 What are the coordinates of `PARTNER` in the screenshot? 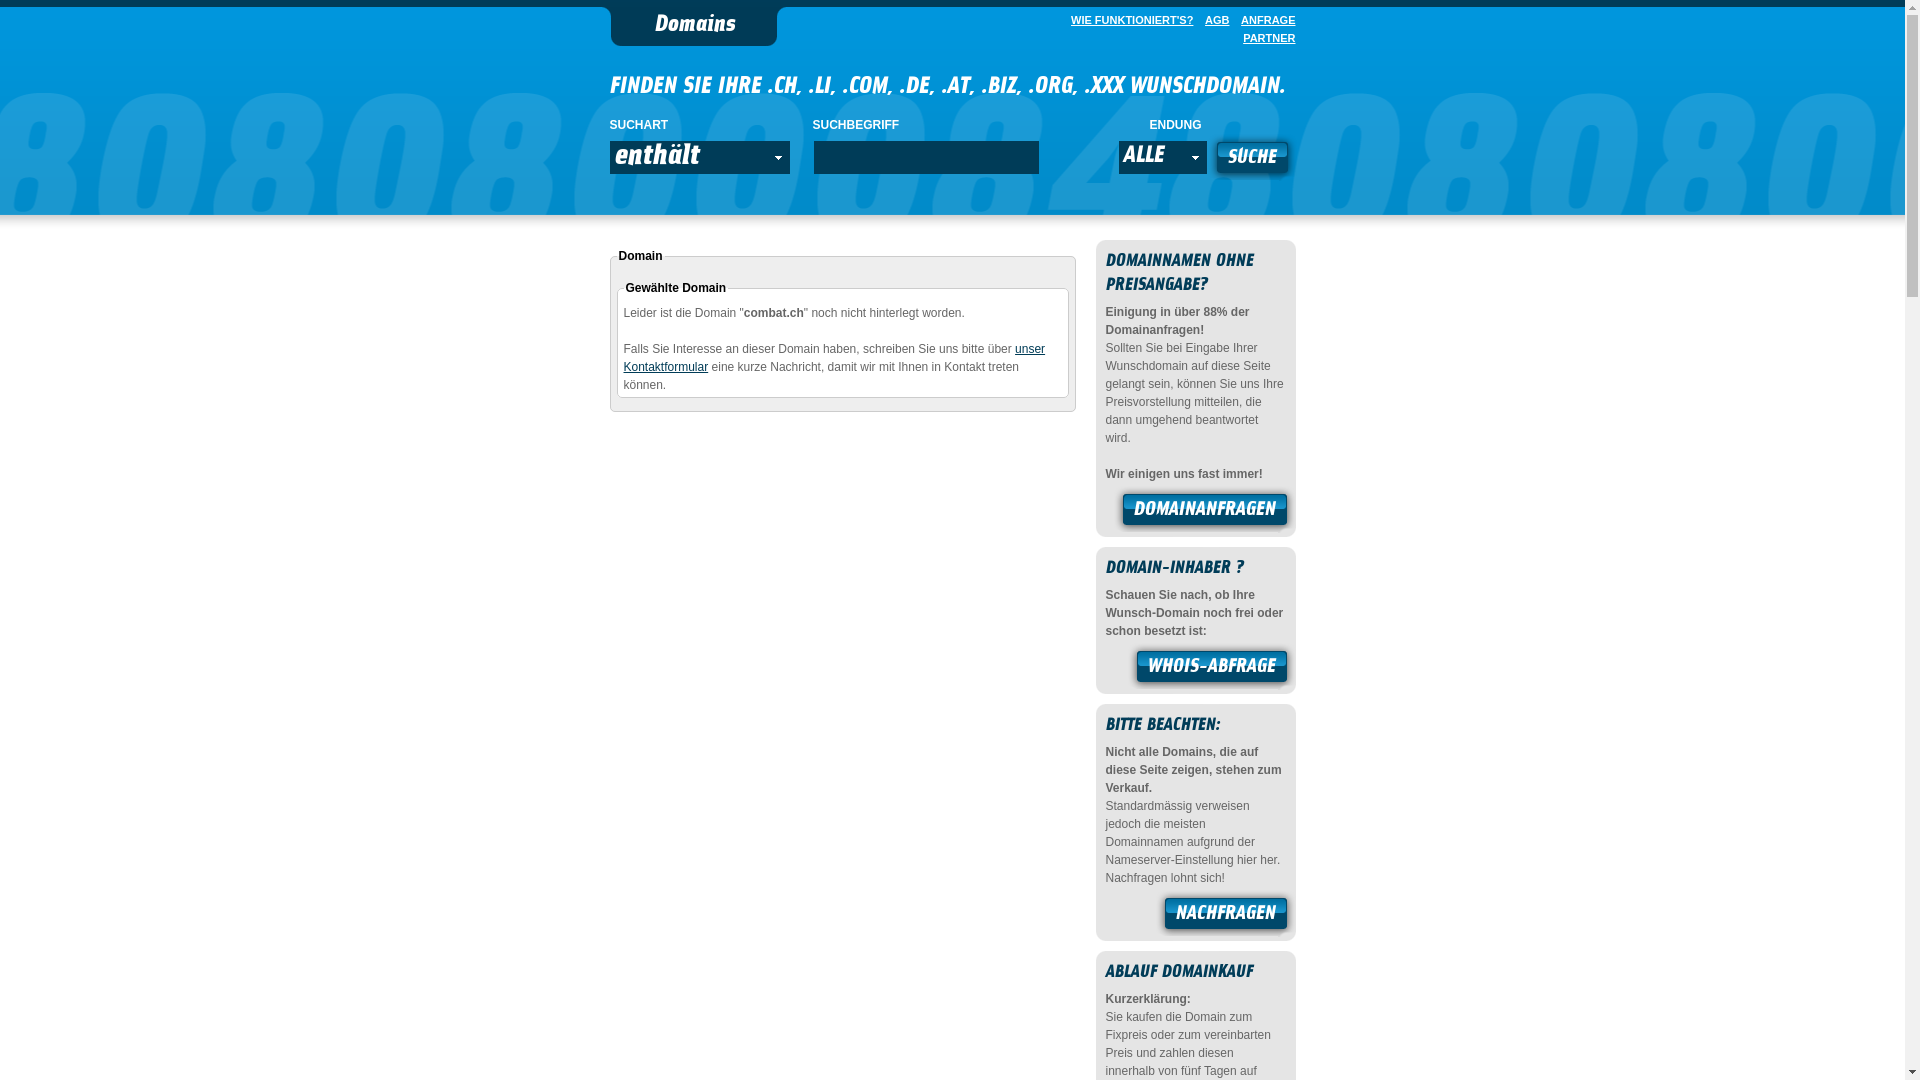 It's located at (1265, 38).